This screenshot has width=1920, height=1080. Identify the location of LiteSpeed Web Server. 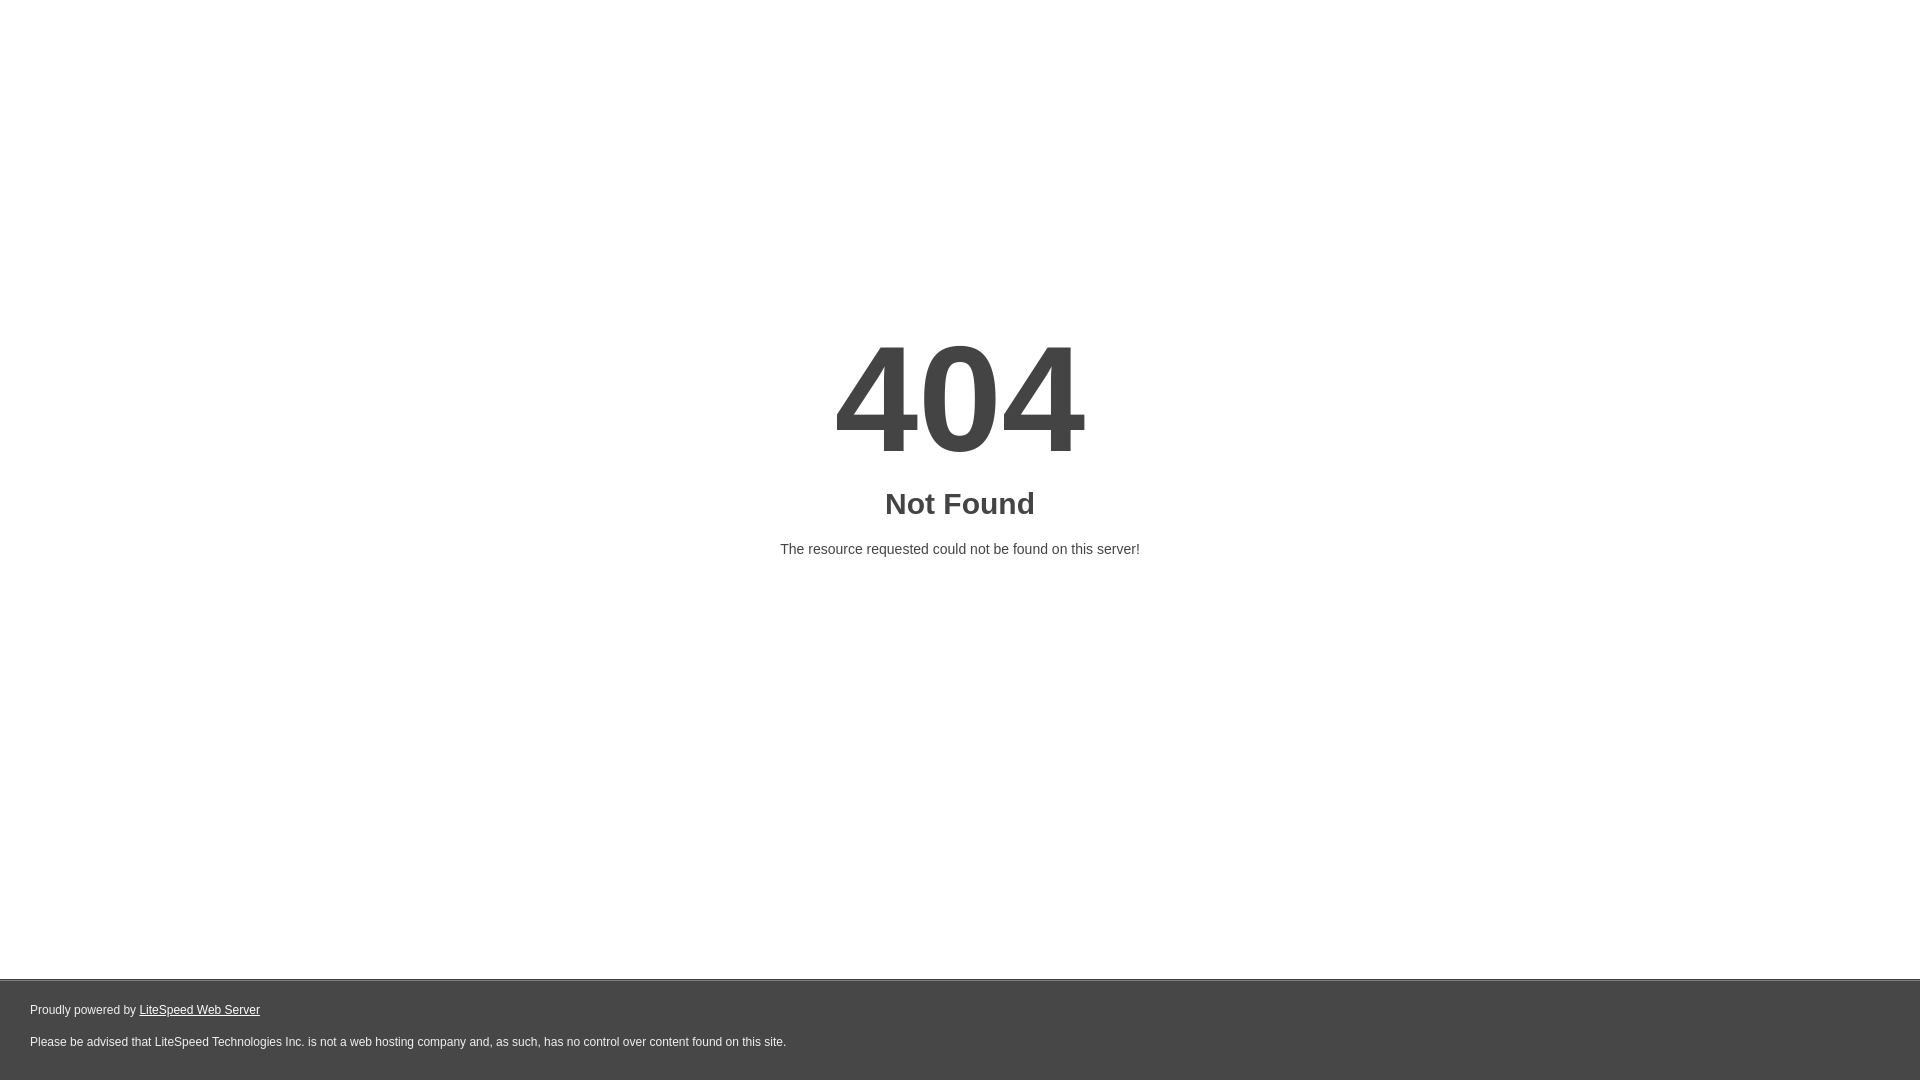
(200, 1010).